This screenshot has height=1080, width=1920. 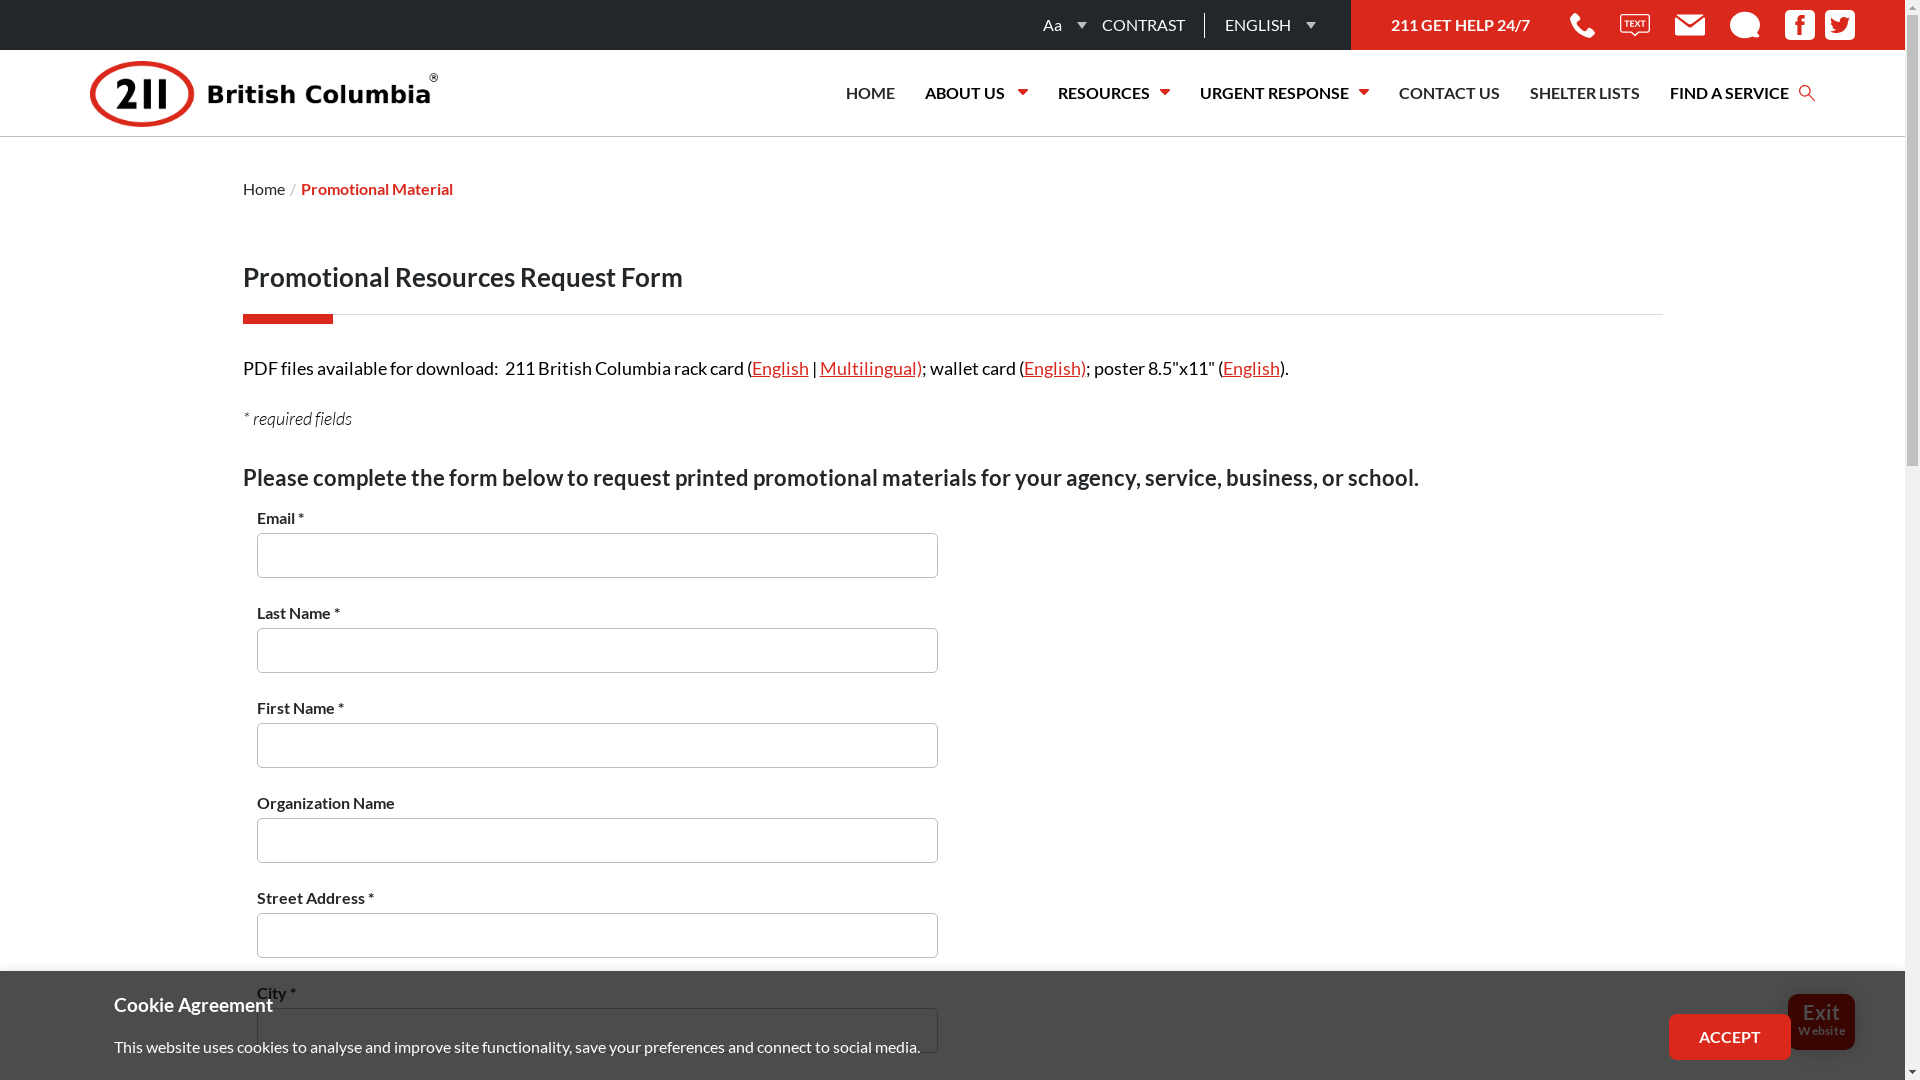 I want to click on ABOUT US, so click(x=976, y=93).